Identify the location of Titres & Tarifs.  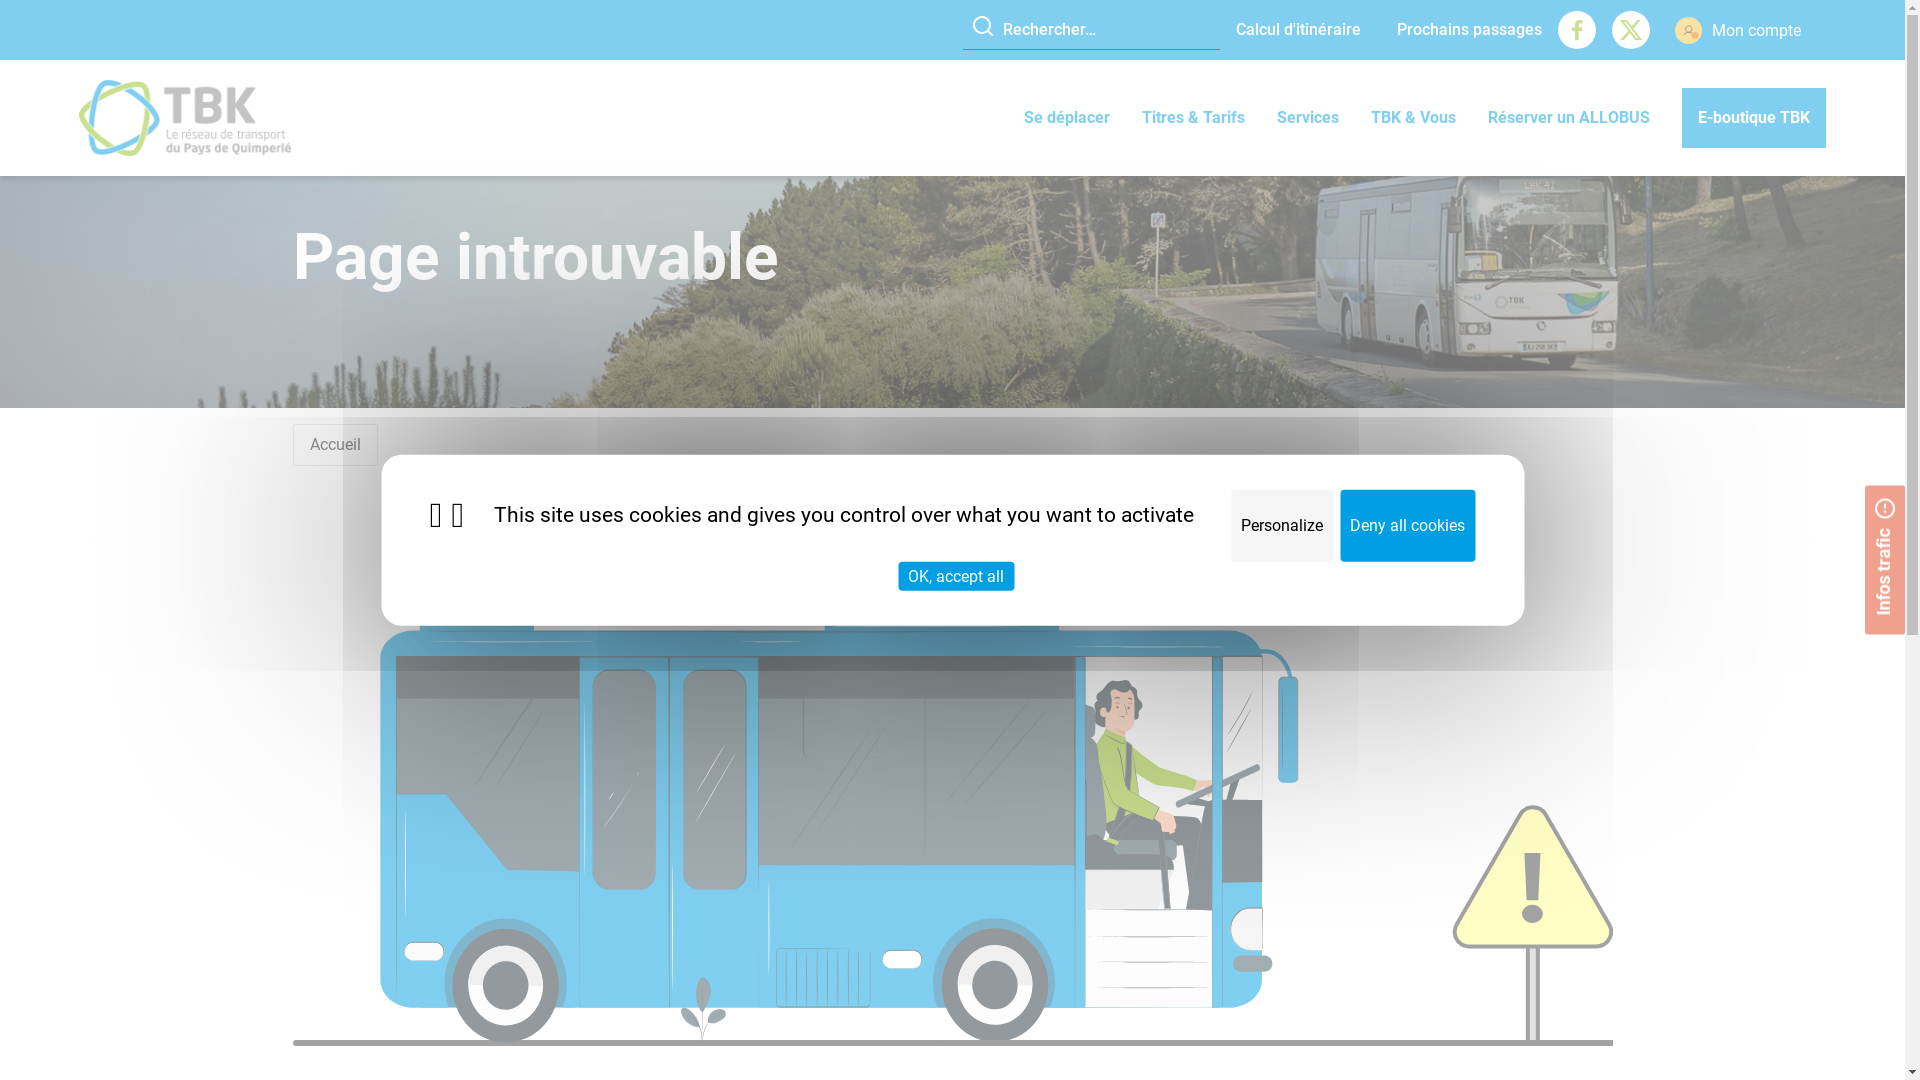
(1194, 118).